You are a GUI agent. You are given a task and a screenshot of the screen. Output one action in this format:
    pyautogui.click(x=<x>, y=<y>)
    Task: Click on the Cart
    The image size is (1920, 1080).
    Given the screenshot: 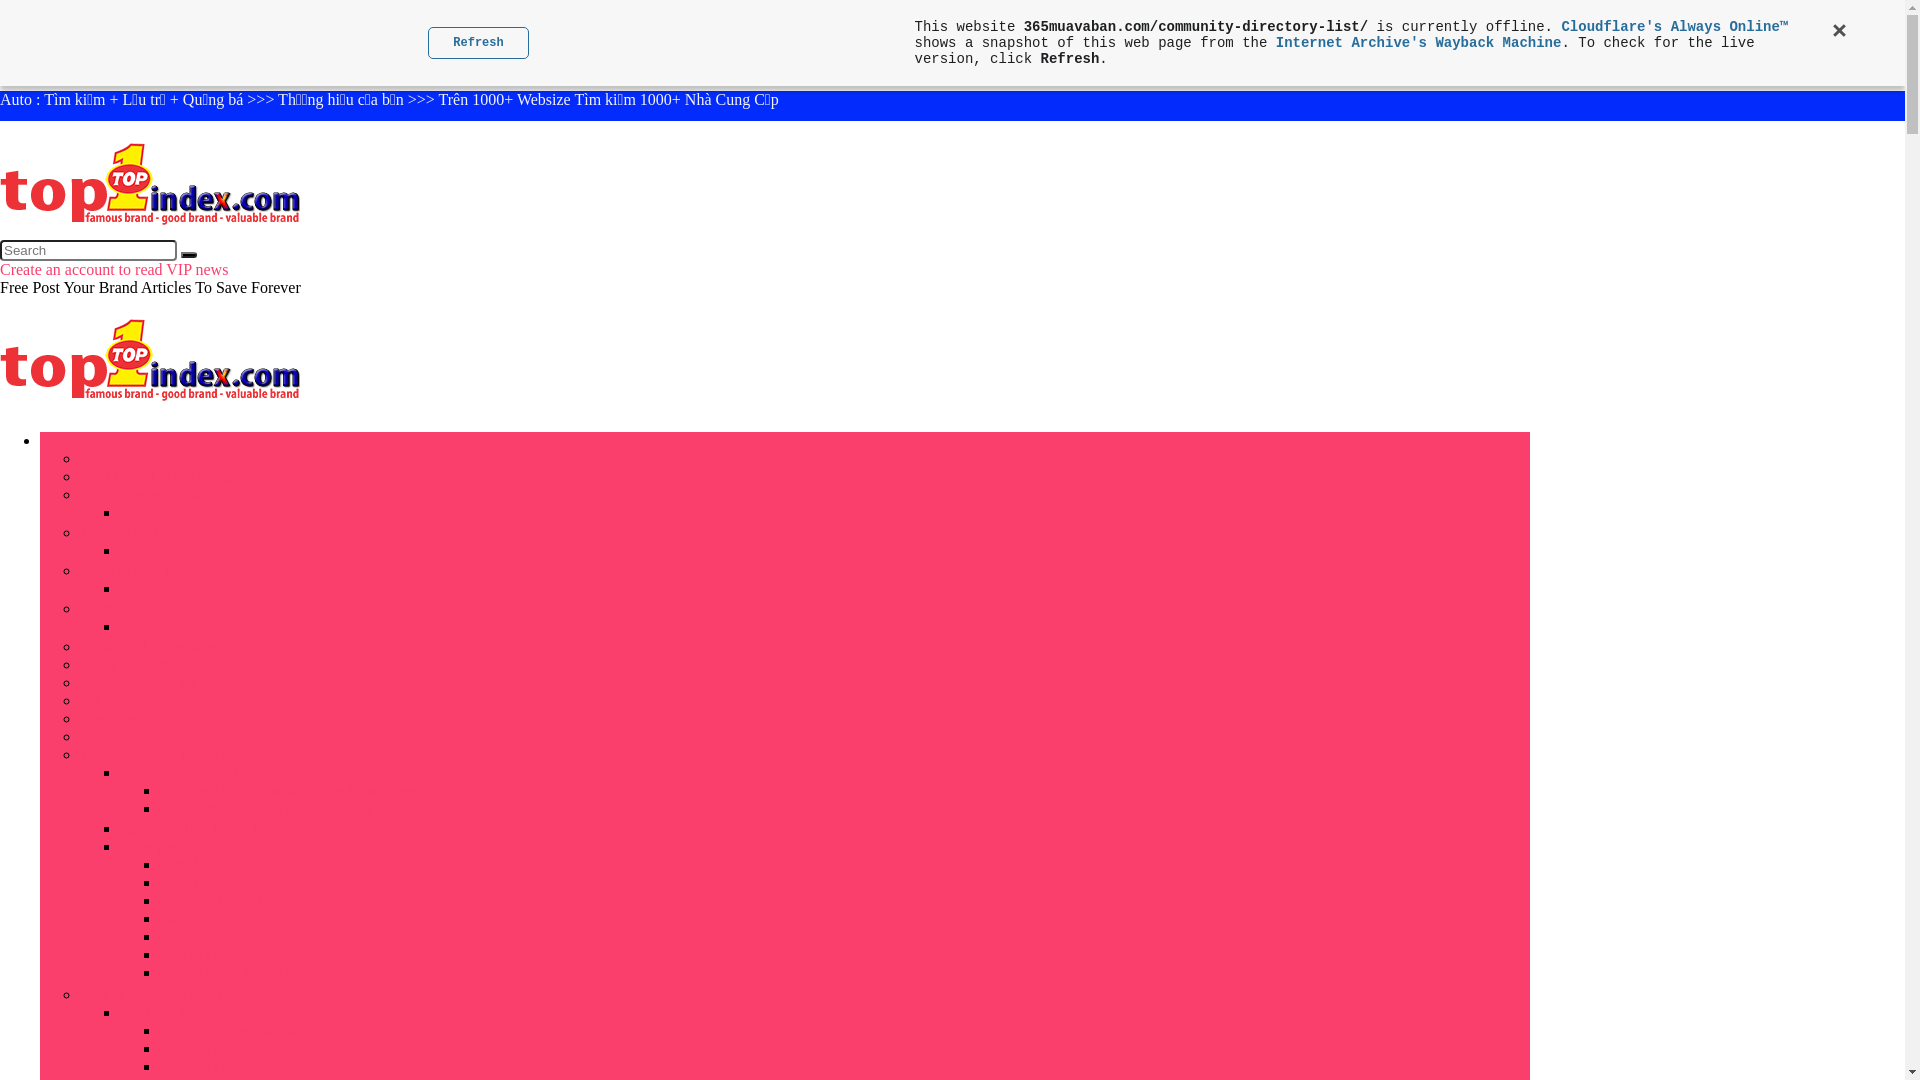 What is the action you would take?
    pyautogui.click(x=174, y=918)
    